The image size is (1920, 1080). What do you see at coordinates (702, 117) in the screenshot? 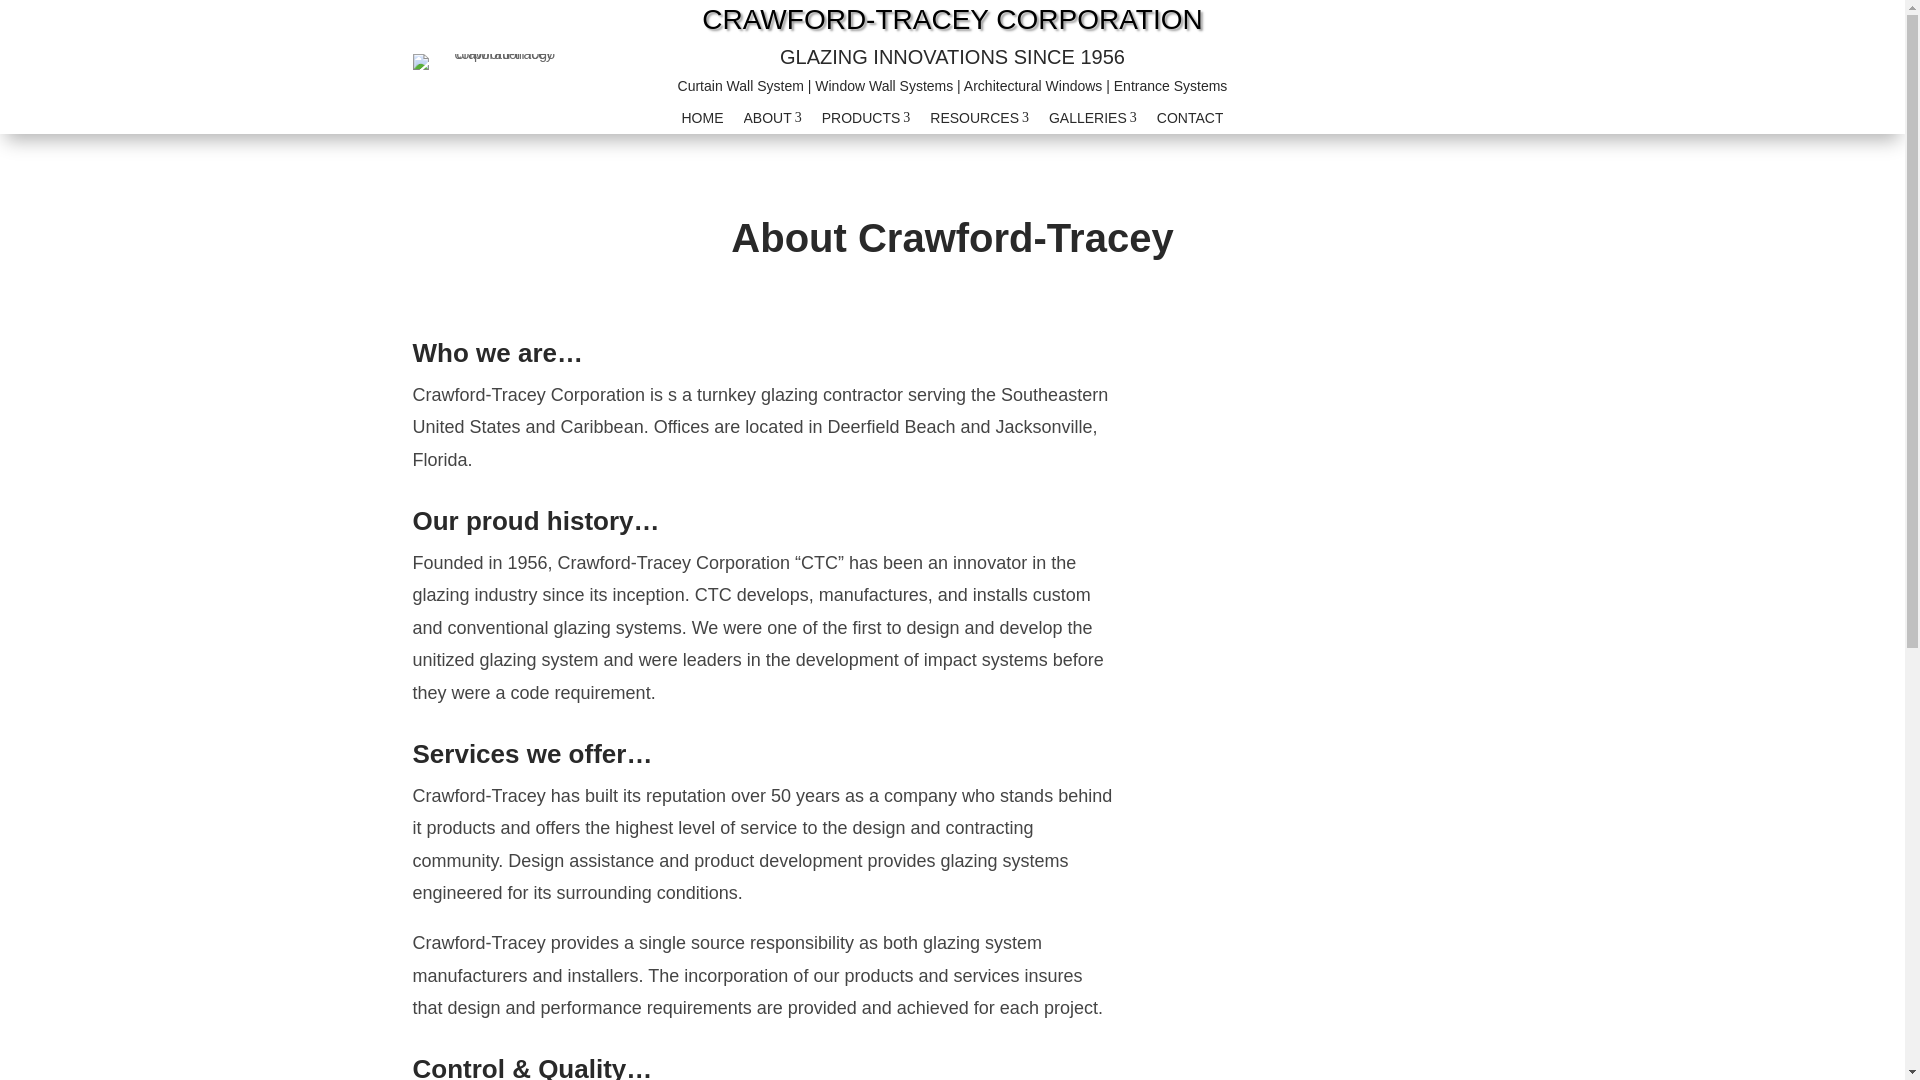
I see `CONTACT` at bounding box center [702, 117].